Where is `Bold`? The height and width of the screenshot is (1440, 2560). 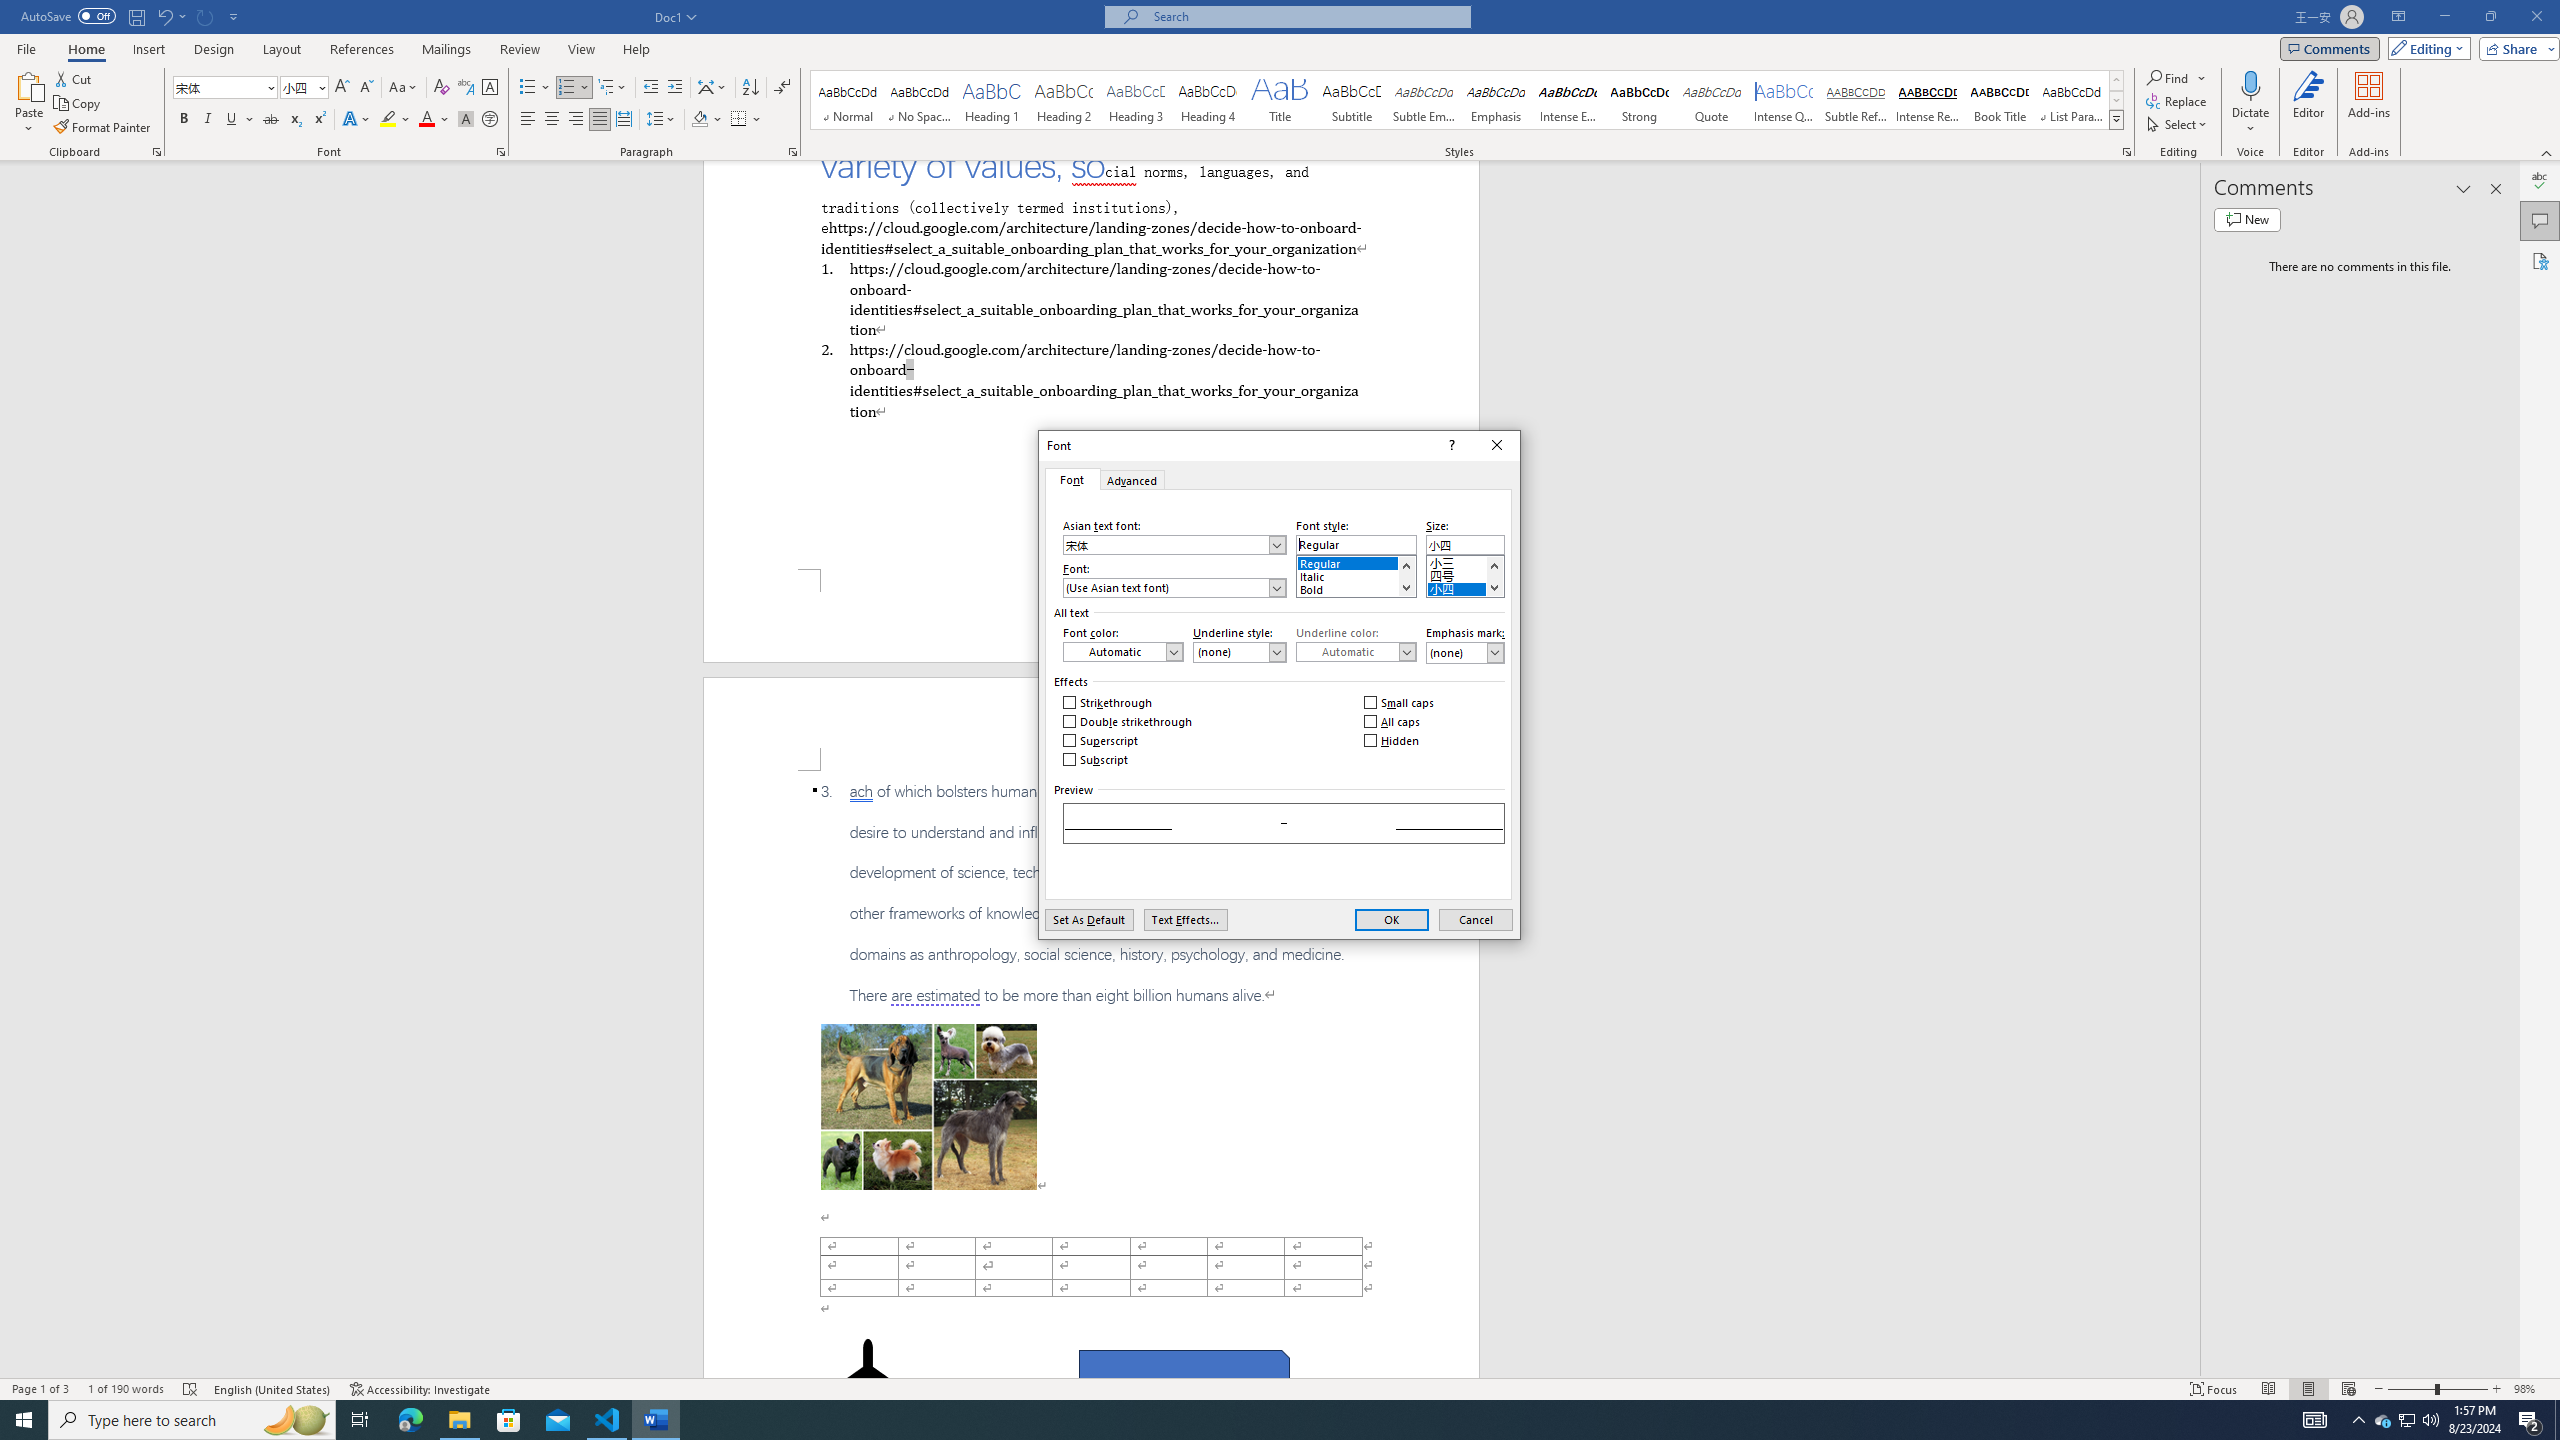
Bold is located at coordinates (1356, 586).